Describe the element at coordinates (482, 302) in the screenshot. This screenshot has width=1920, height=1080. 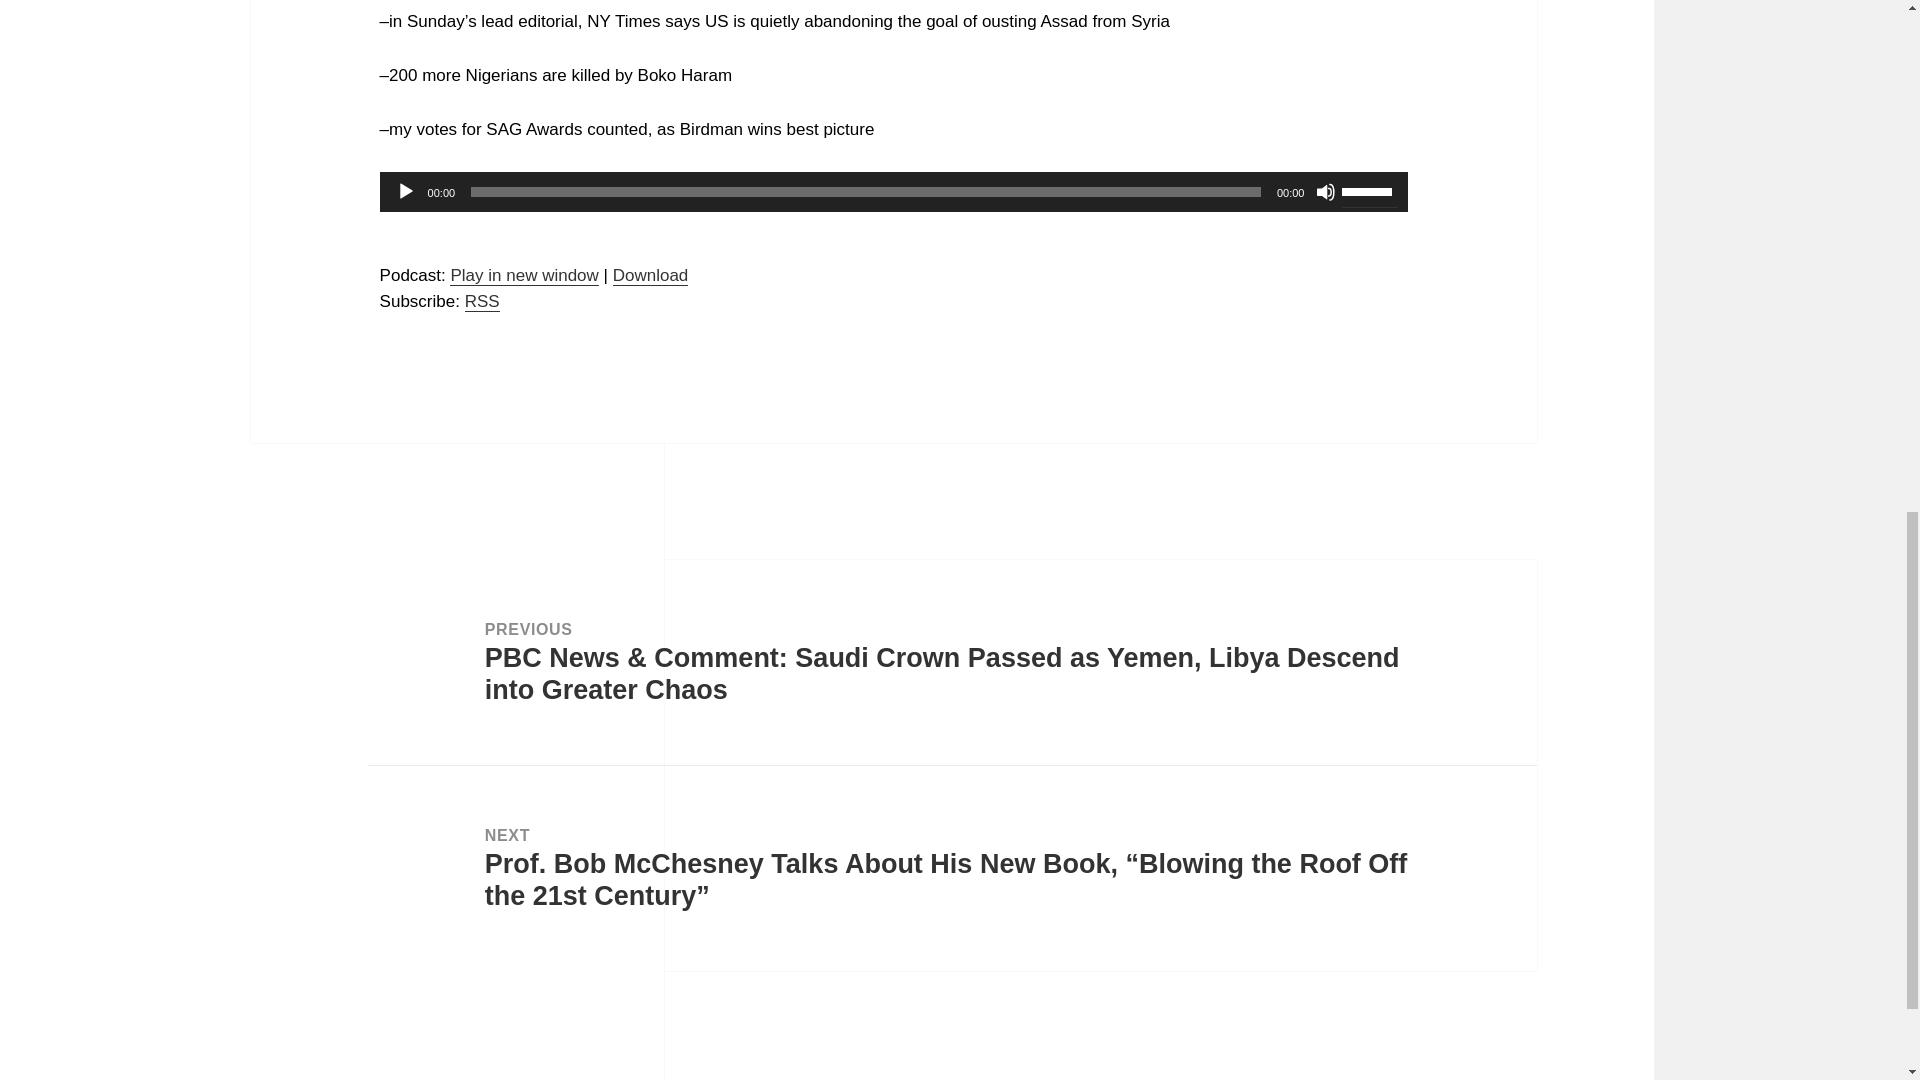
I see `Subscribe via RSS` at that location.